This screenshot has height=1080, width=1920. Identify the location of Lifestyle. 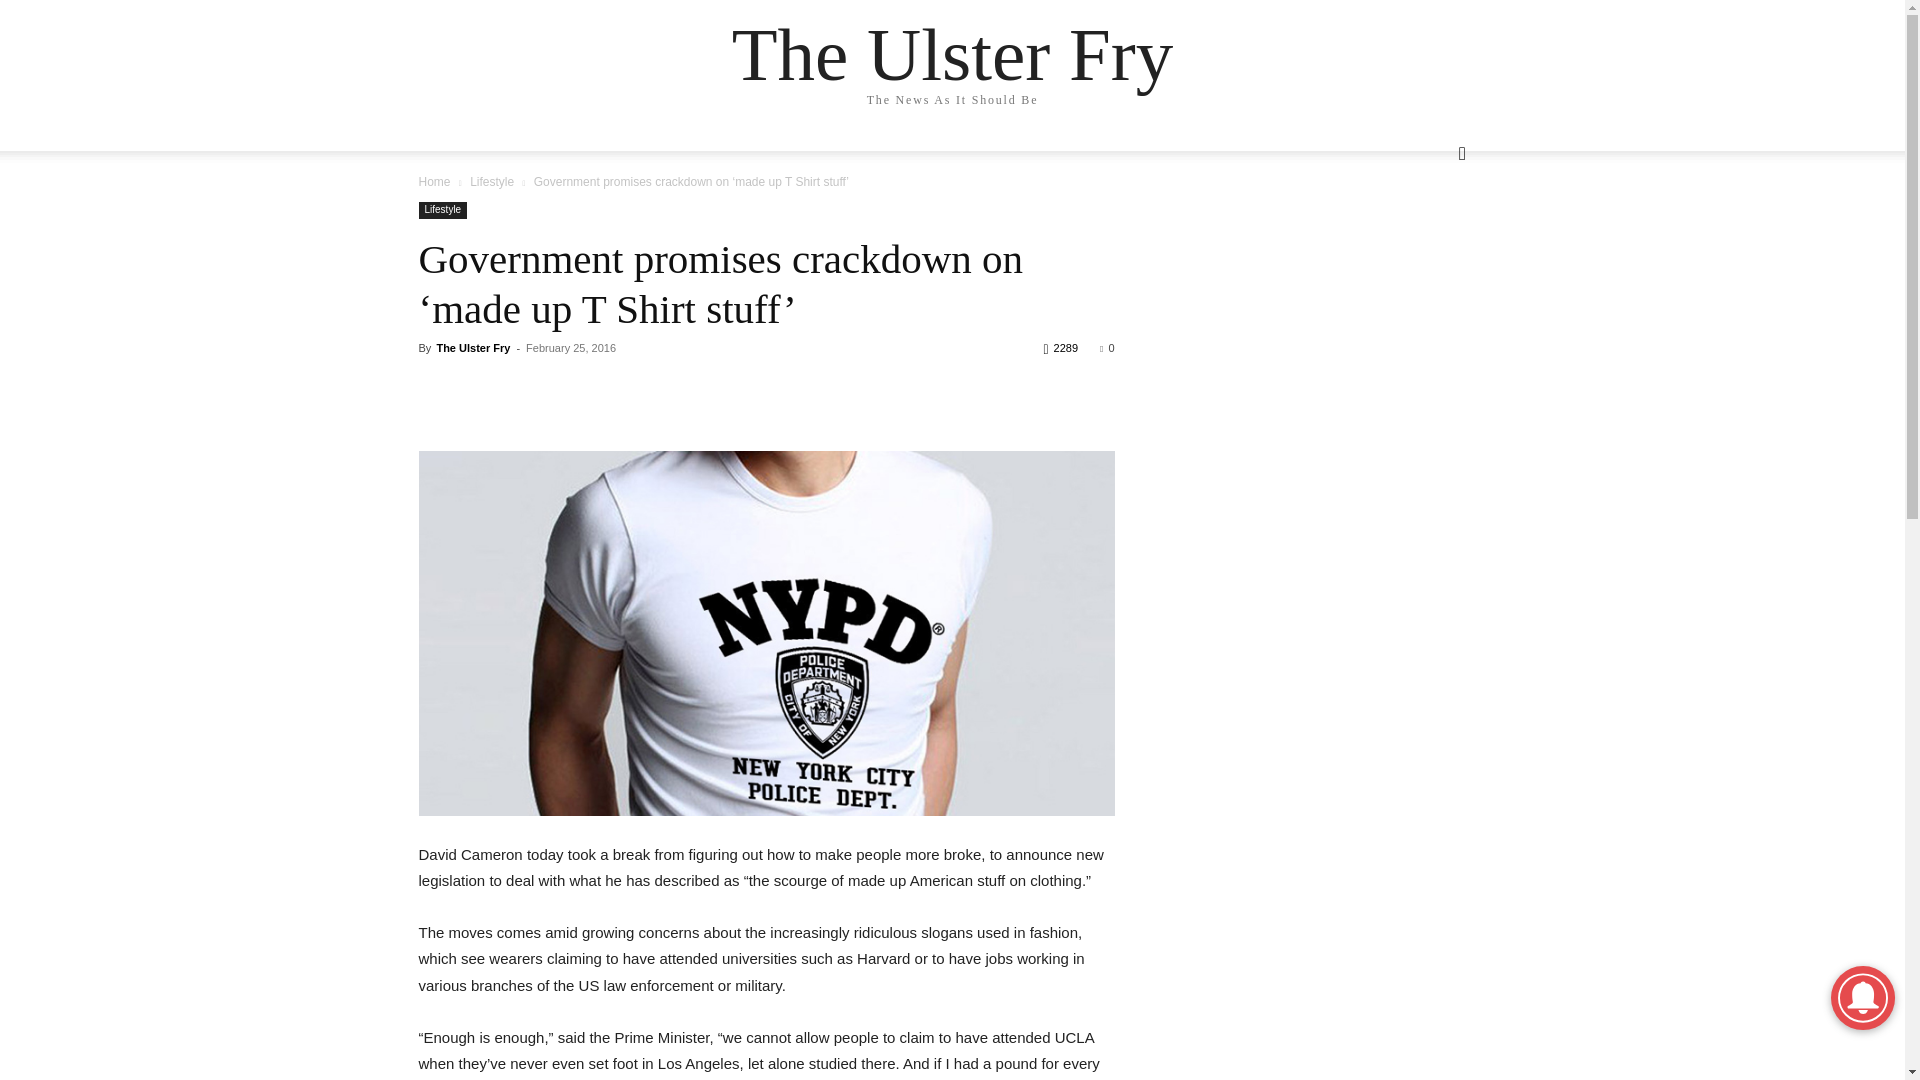
(442, 210).